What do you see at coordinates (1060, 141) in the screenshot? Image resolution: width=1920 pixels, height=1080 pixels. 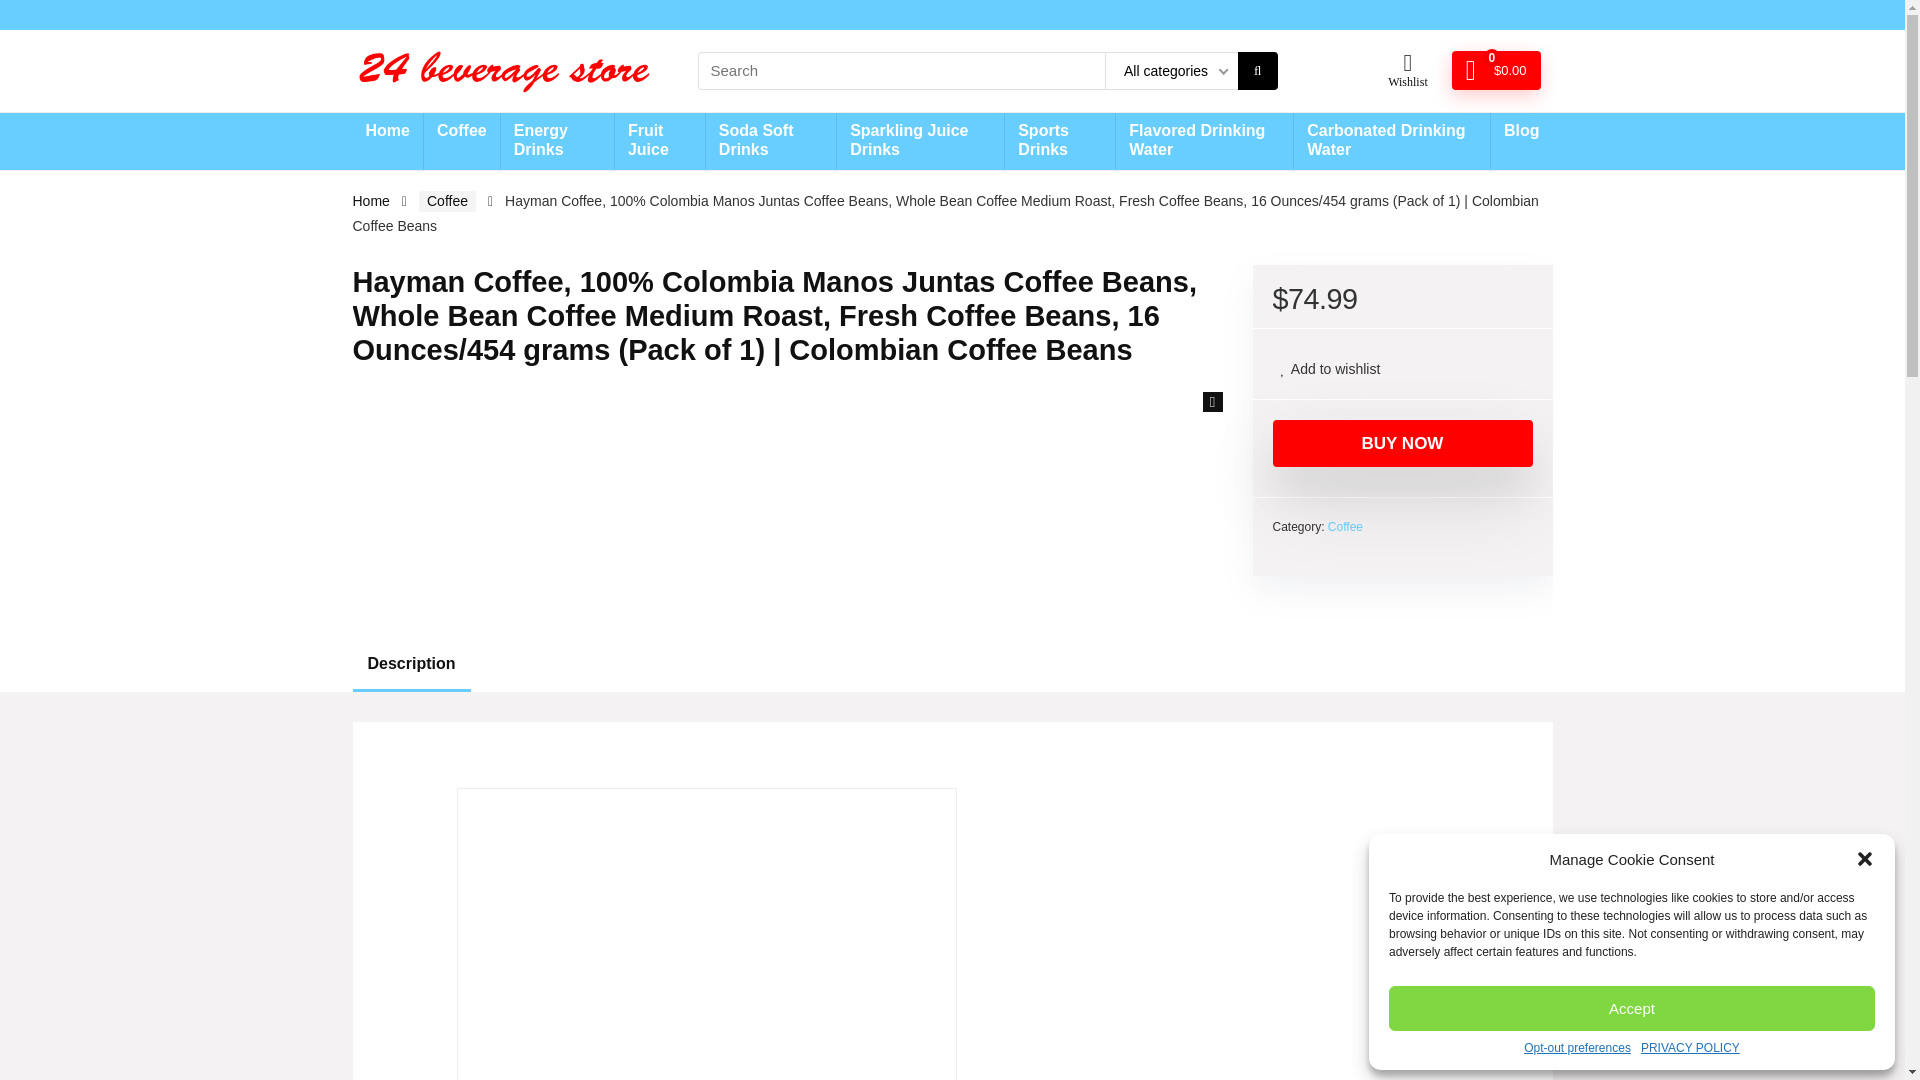 I see `Sports Drinks` at bounding box center [1060, 141].